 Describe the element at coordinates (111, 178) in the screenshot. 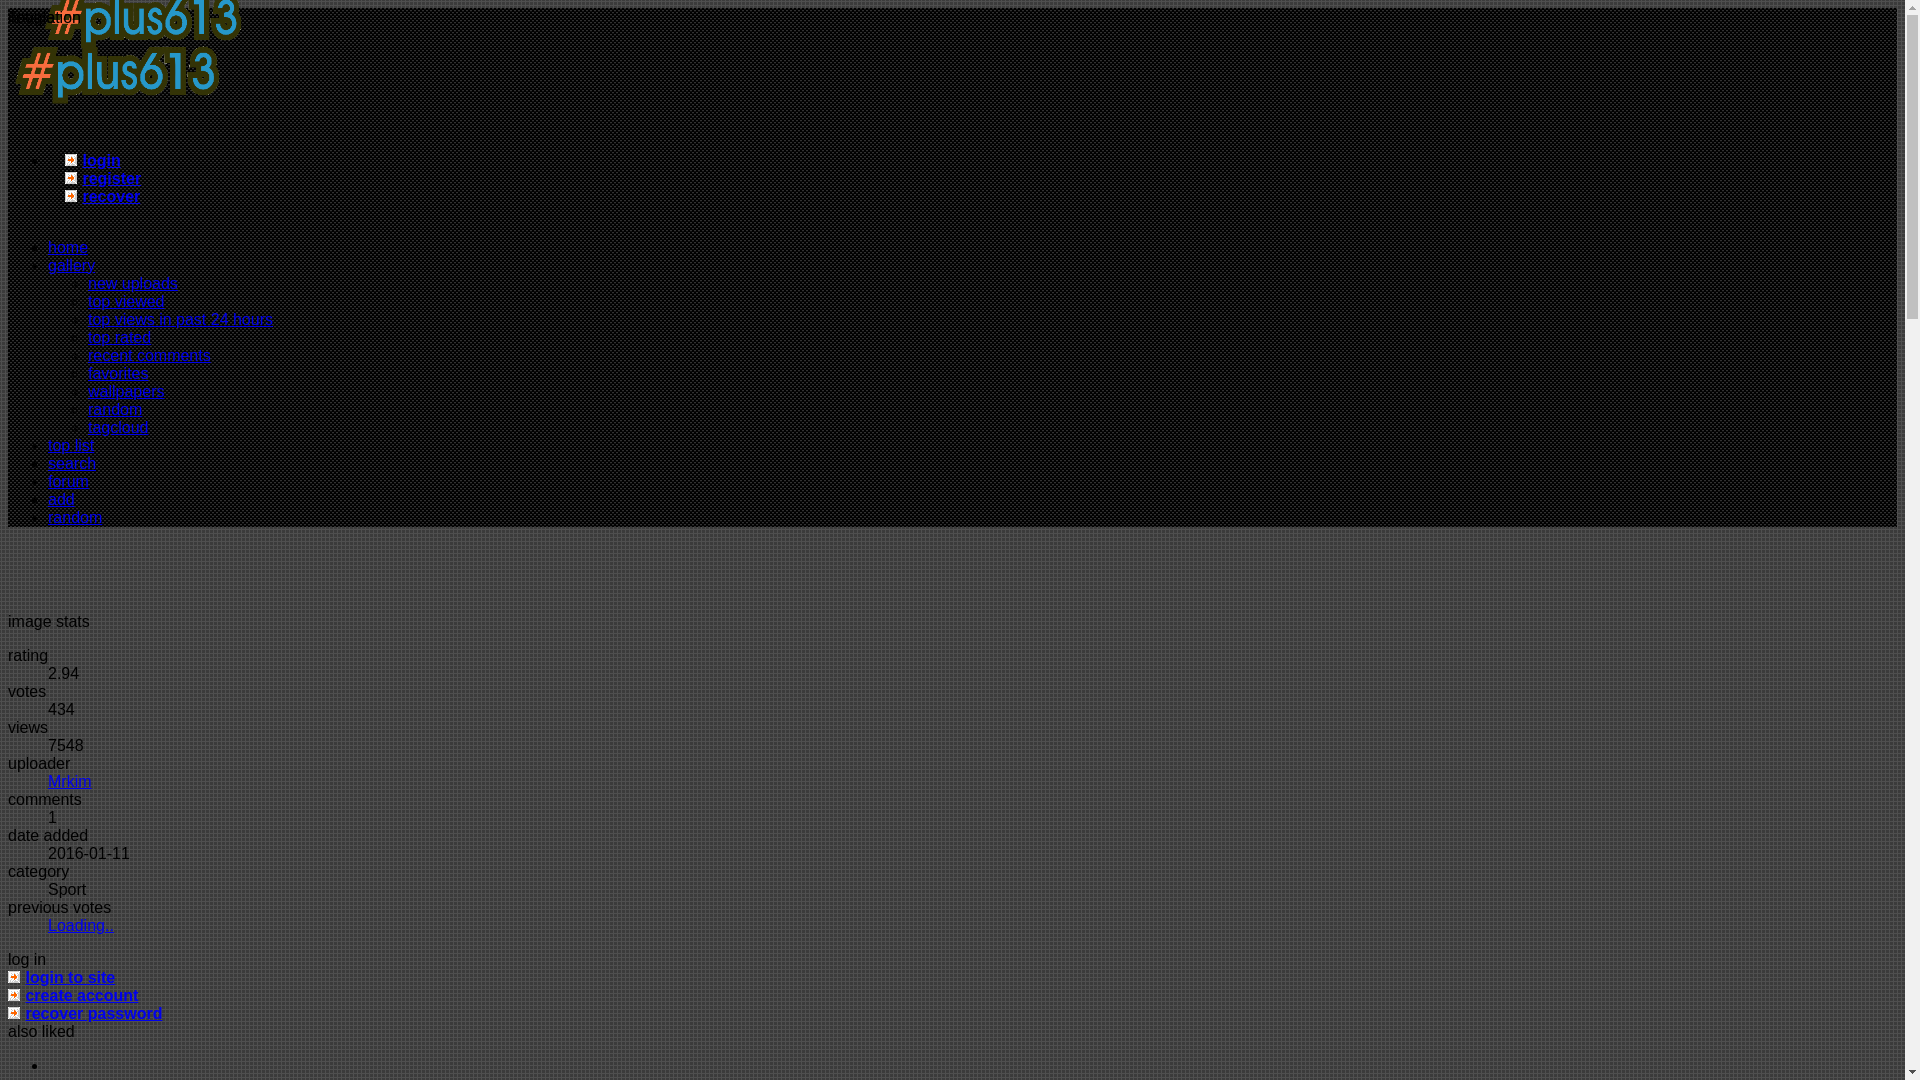

I see `register` at that location.